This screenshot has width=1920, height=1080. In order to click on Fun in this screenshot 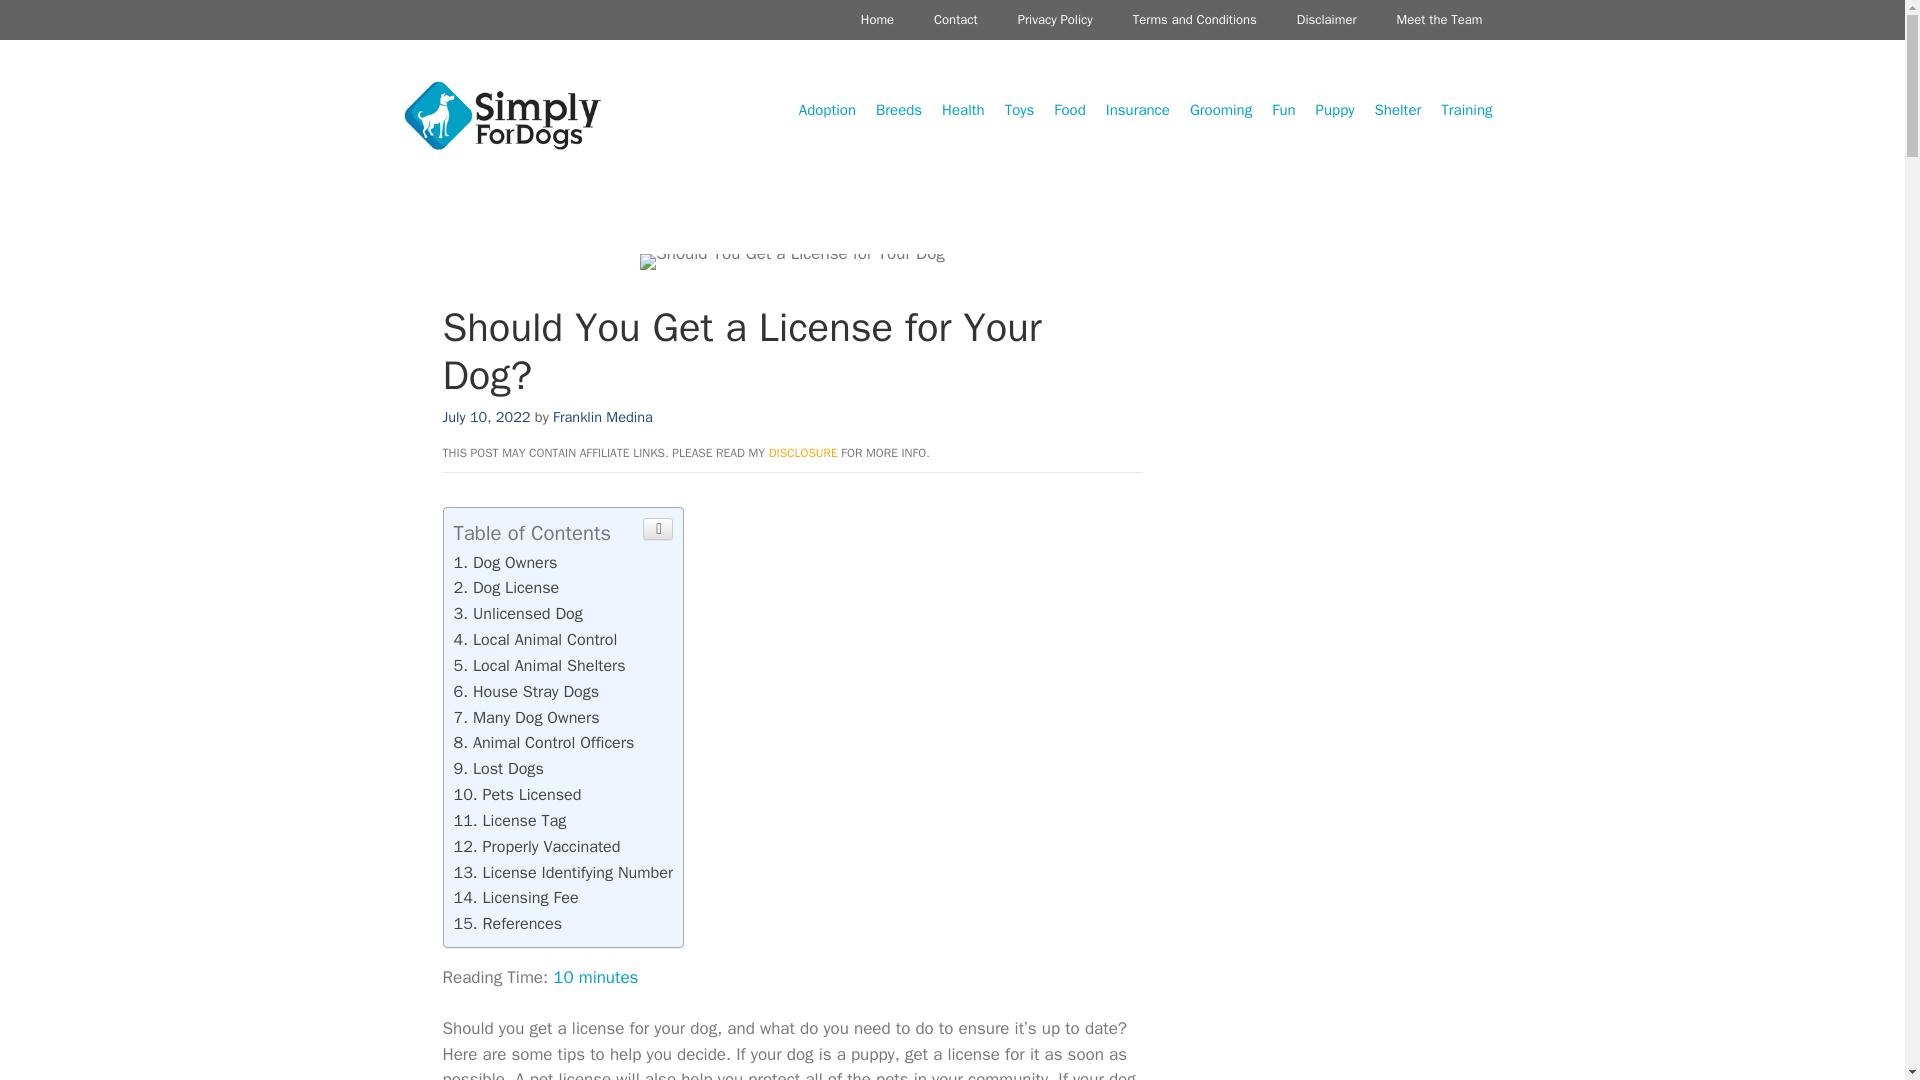, I will do `click(1283, 110)`.